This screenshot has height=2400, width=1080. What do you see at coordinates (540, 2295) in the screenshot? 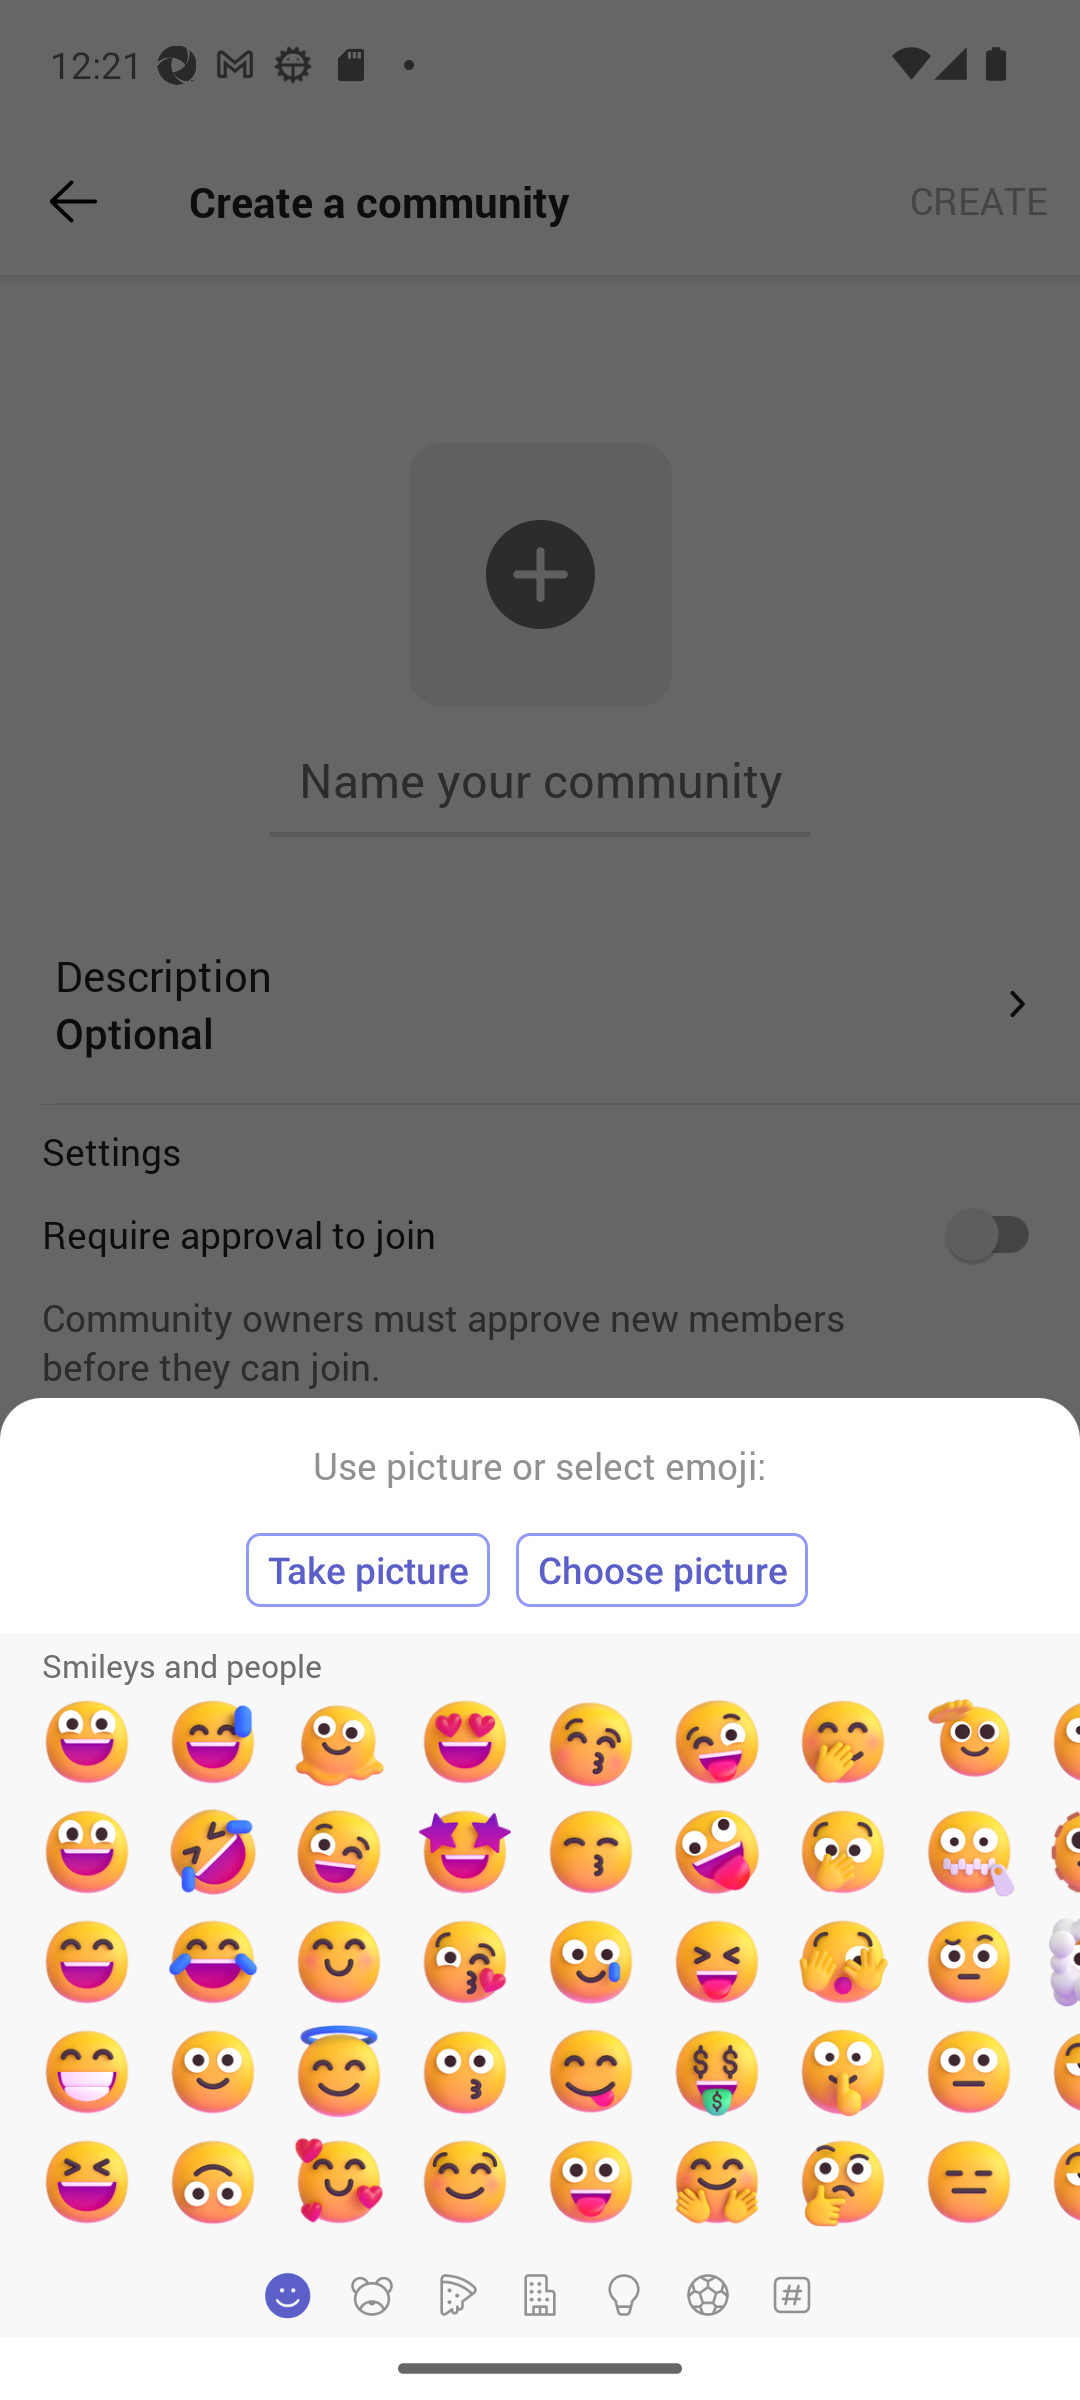
I see `Travel and places, not selected` at bounding box center [540, 2295].